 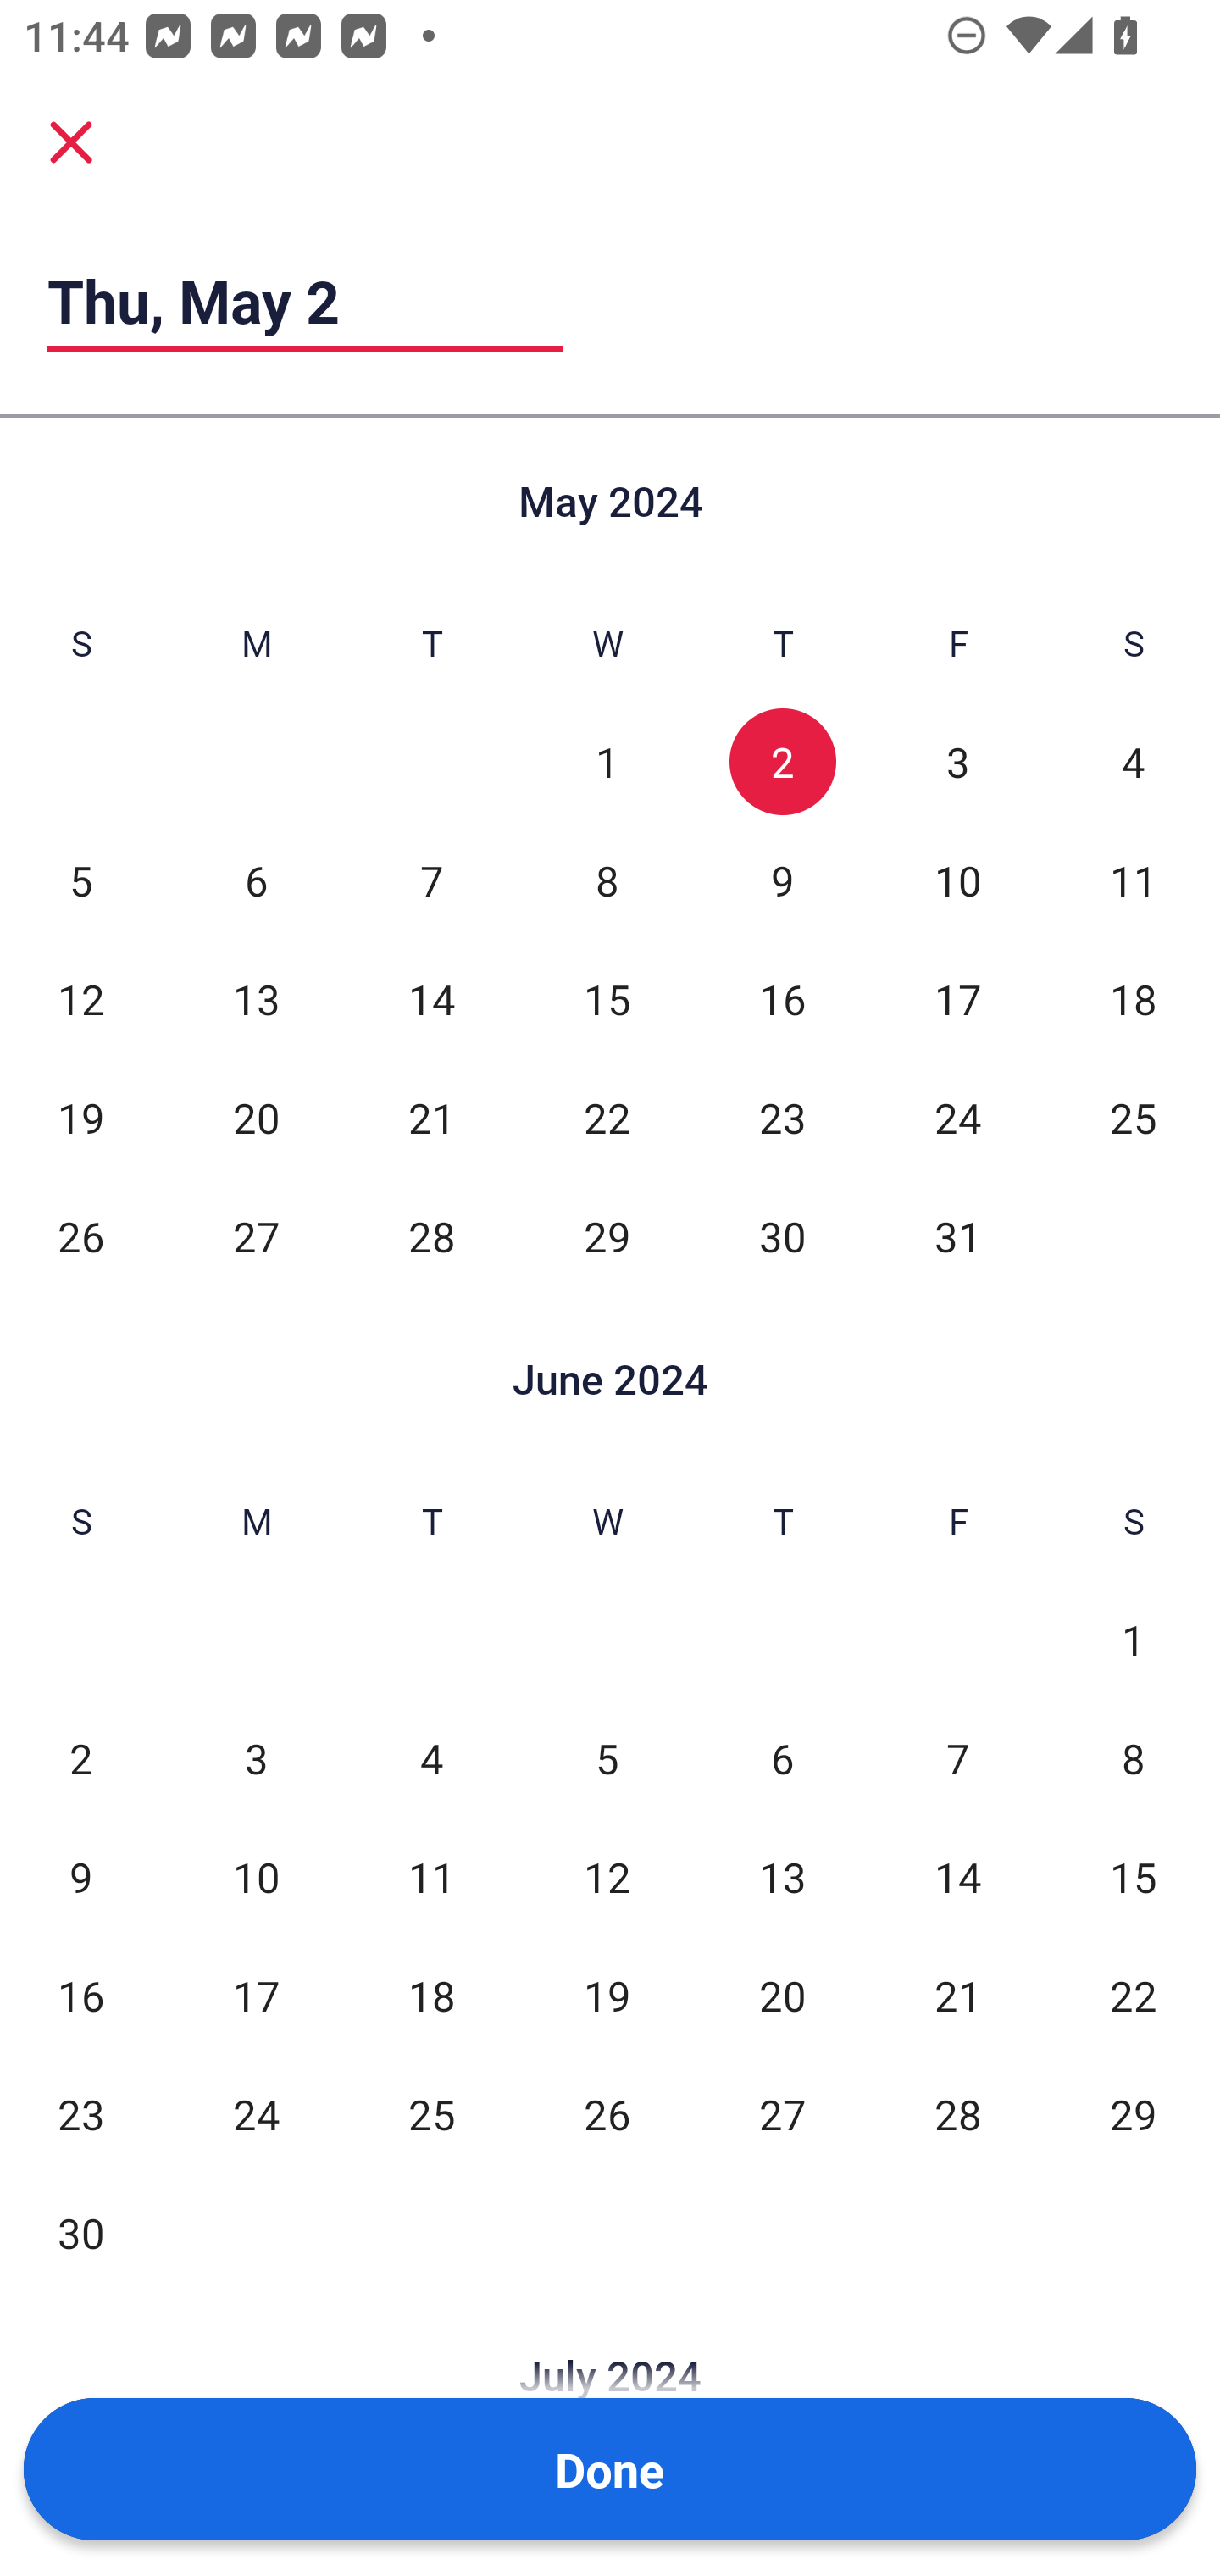 I want to click on 30 Thu, May 30, Not Selected, so click(x=782, y=1236).